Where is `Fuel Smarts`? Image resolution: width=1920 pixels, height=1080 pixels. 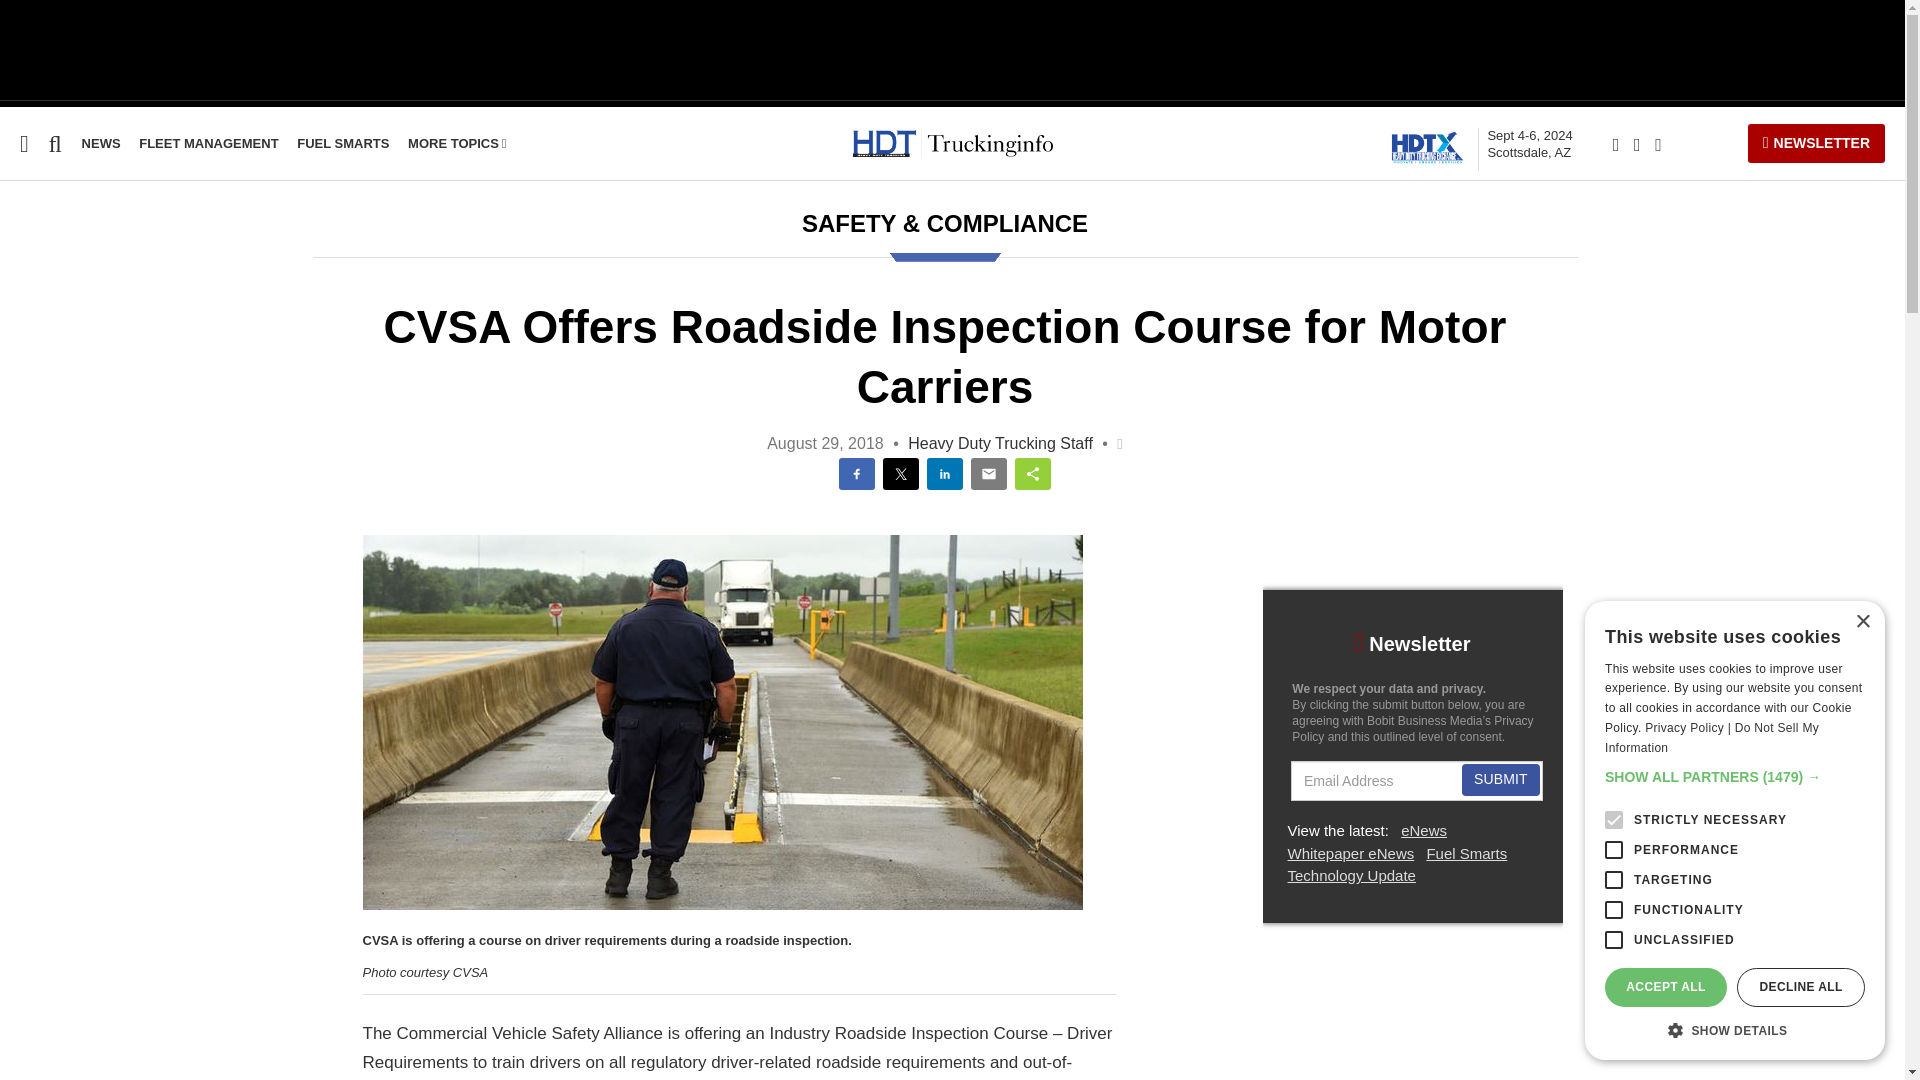
Fuel Smarts is located at coordinates (46, 426).